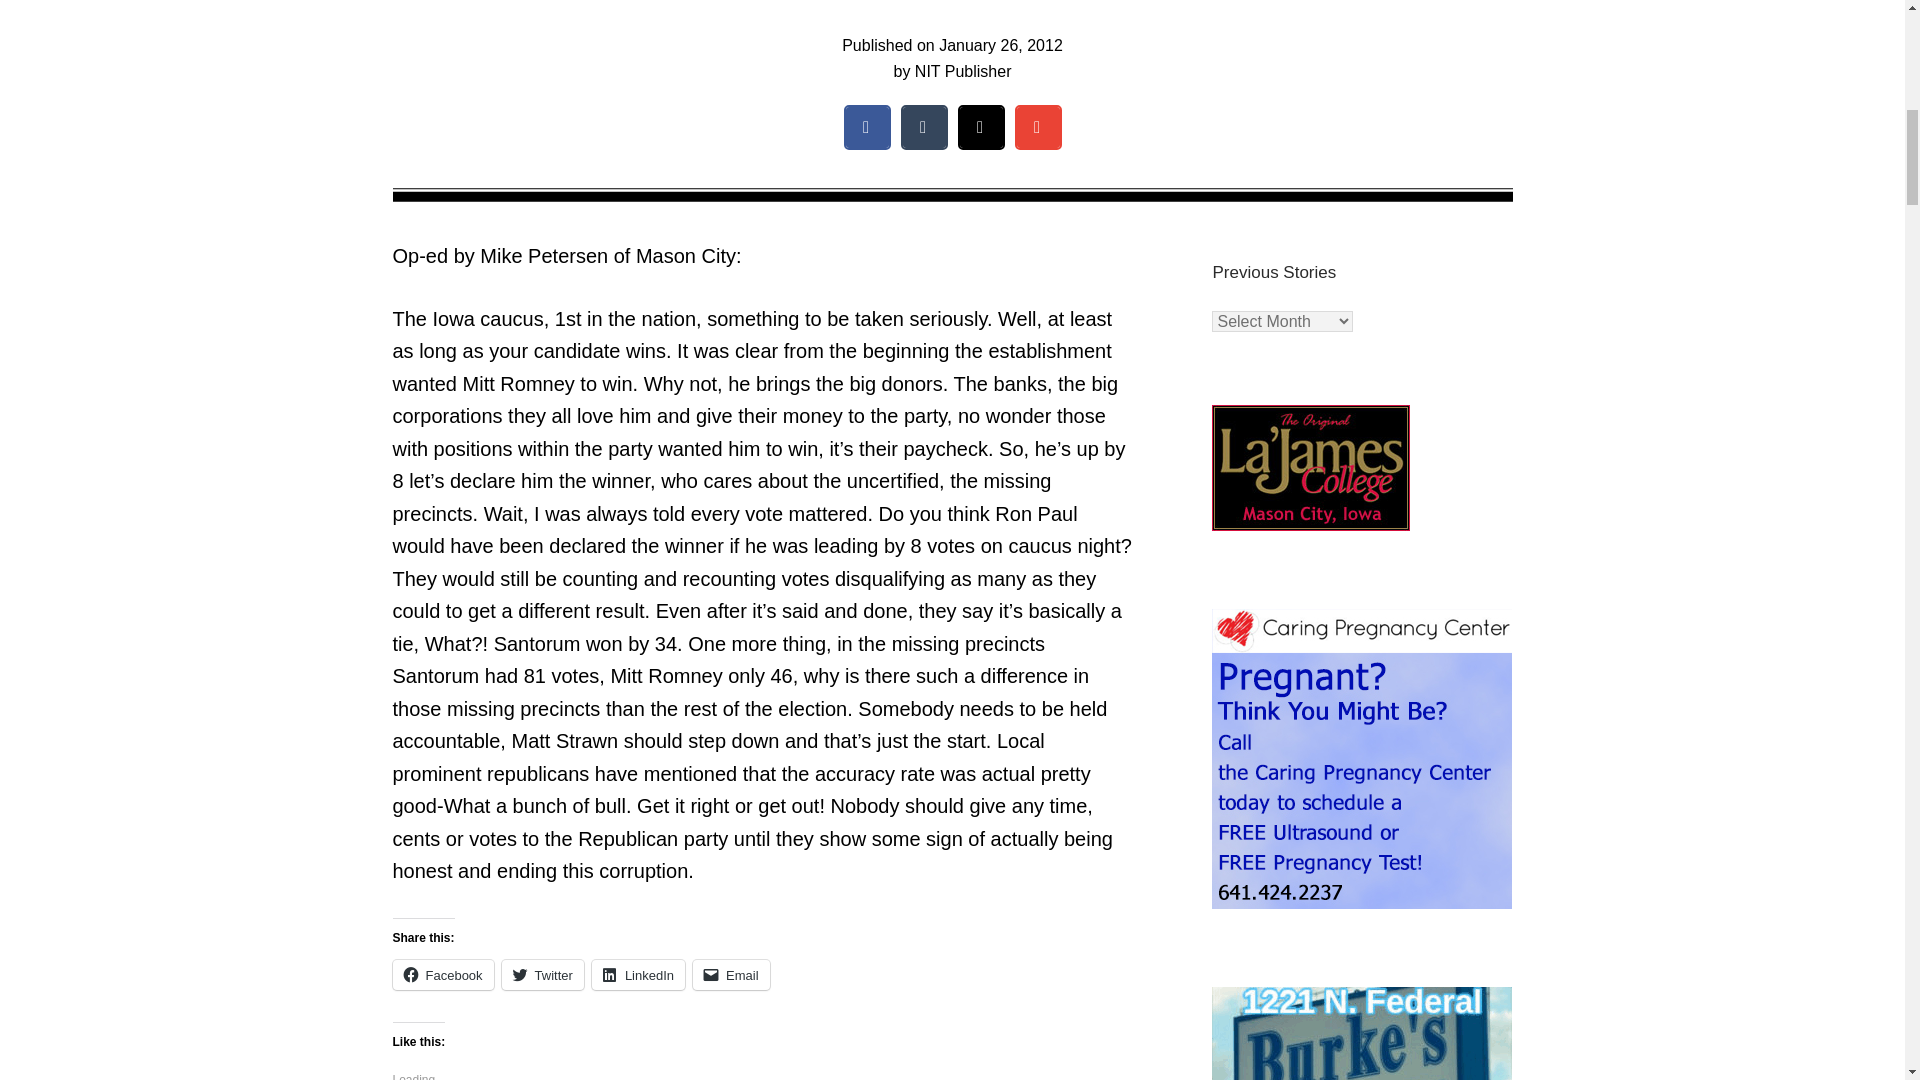 This screenshot has height=1080, width=1920. What do you see at coordinates (542, 975) in the screenshot?
I see `Click to share on Twitter` at bounding box center [542, 975].